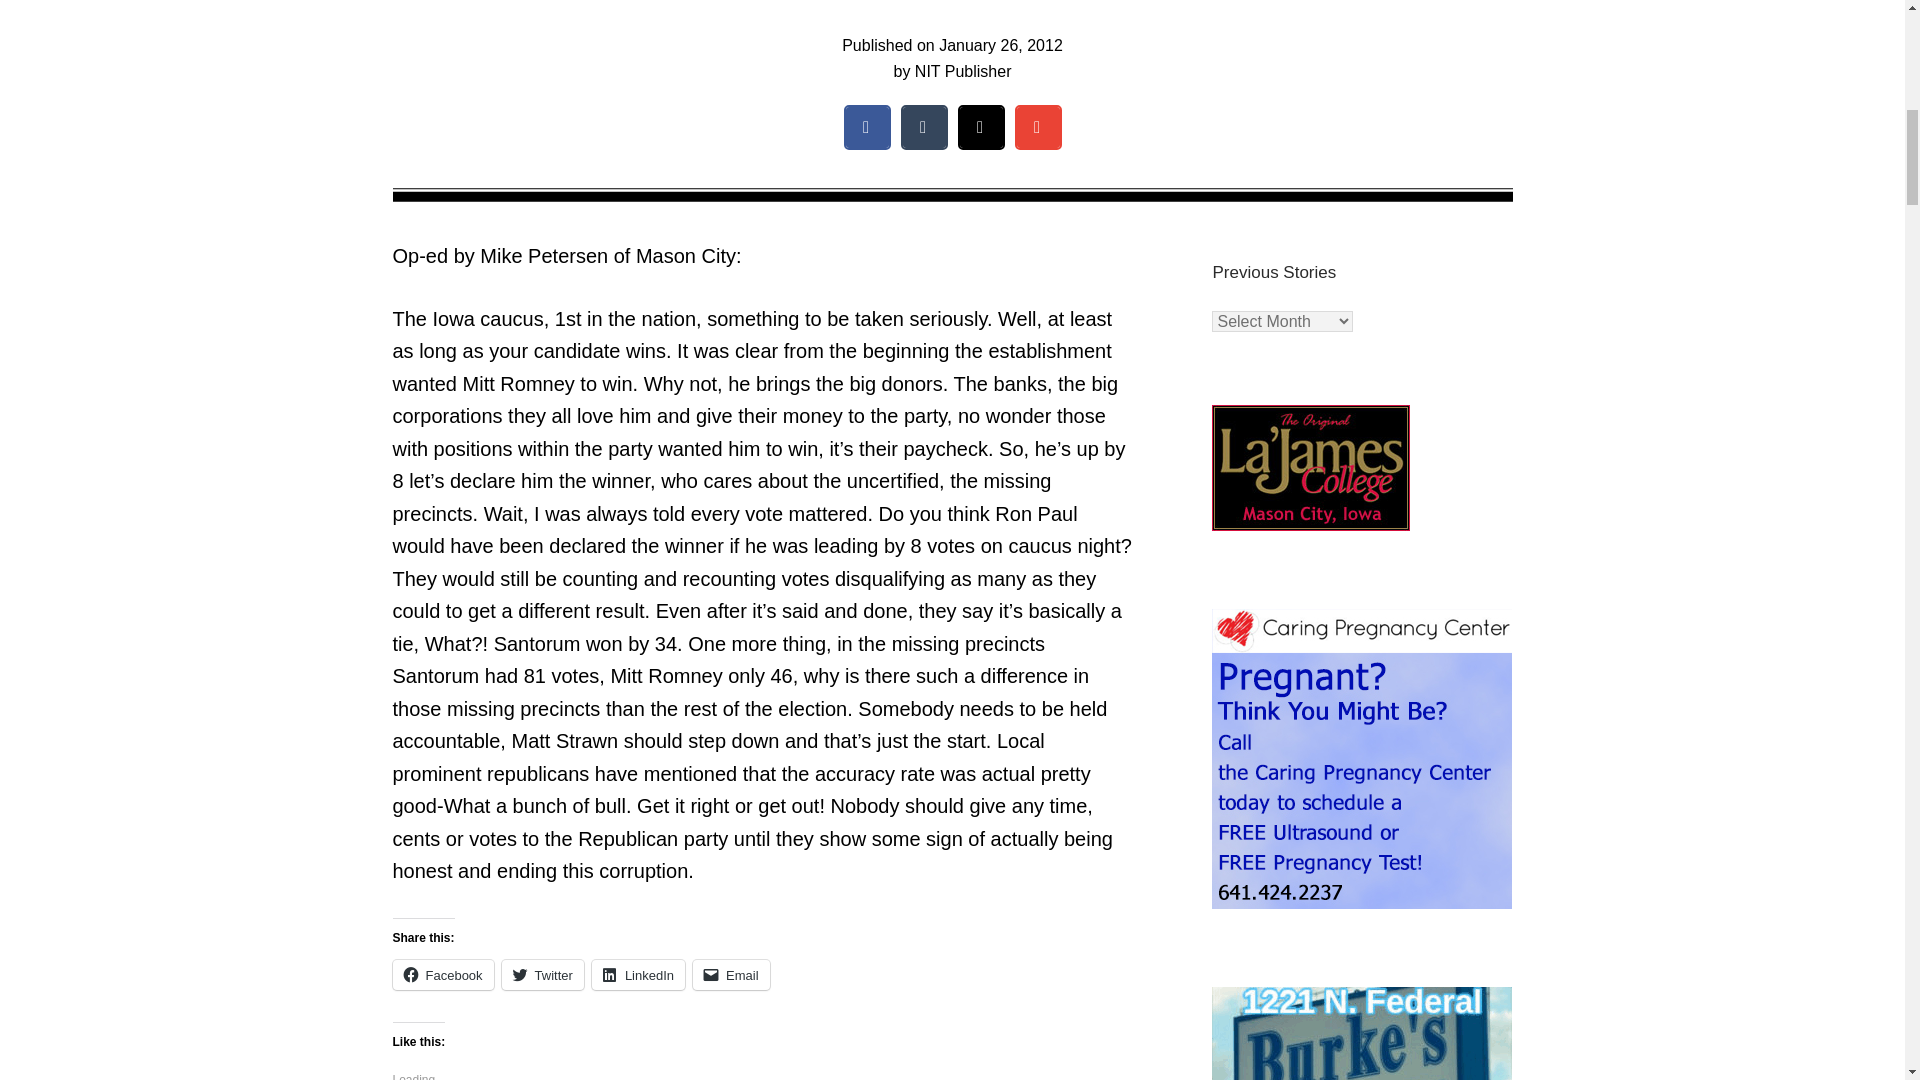 This screenshot has height=1080, width=1920. What do you see at coordinates (542, 975) in the screenshot?
I see `Click to share on Twitter` at bounding box center [542, 975].